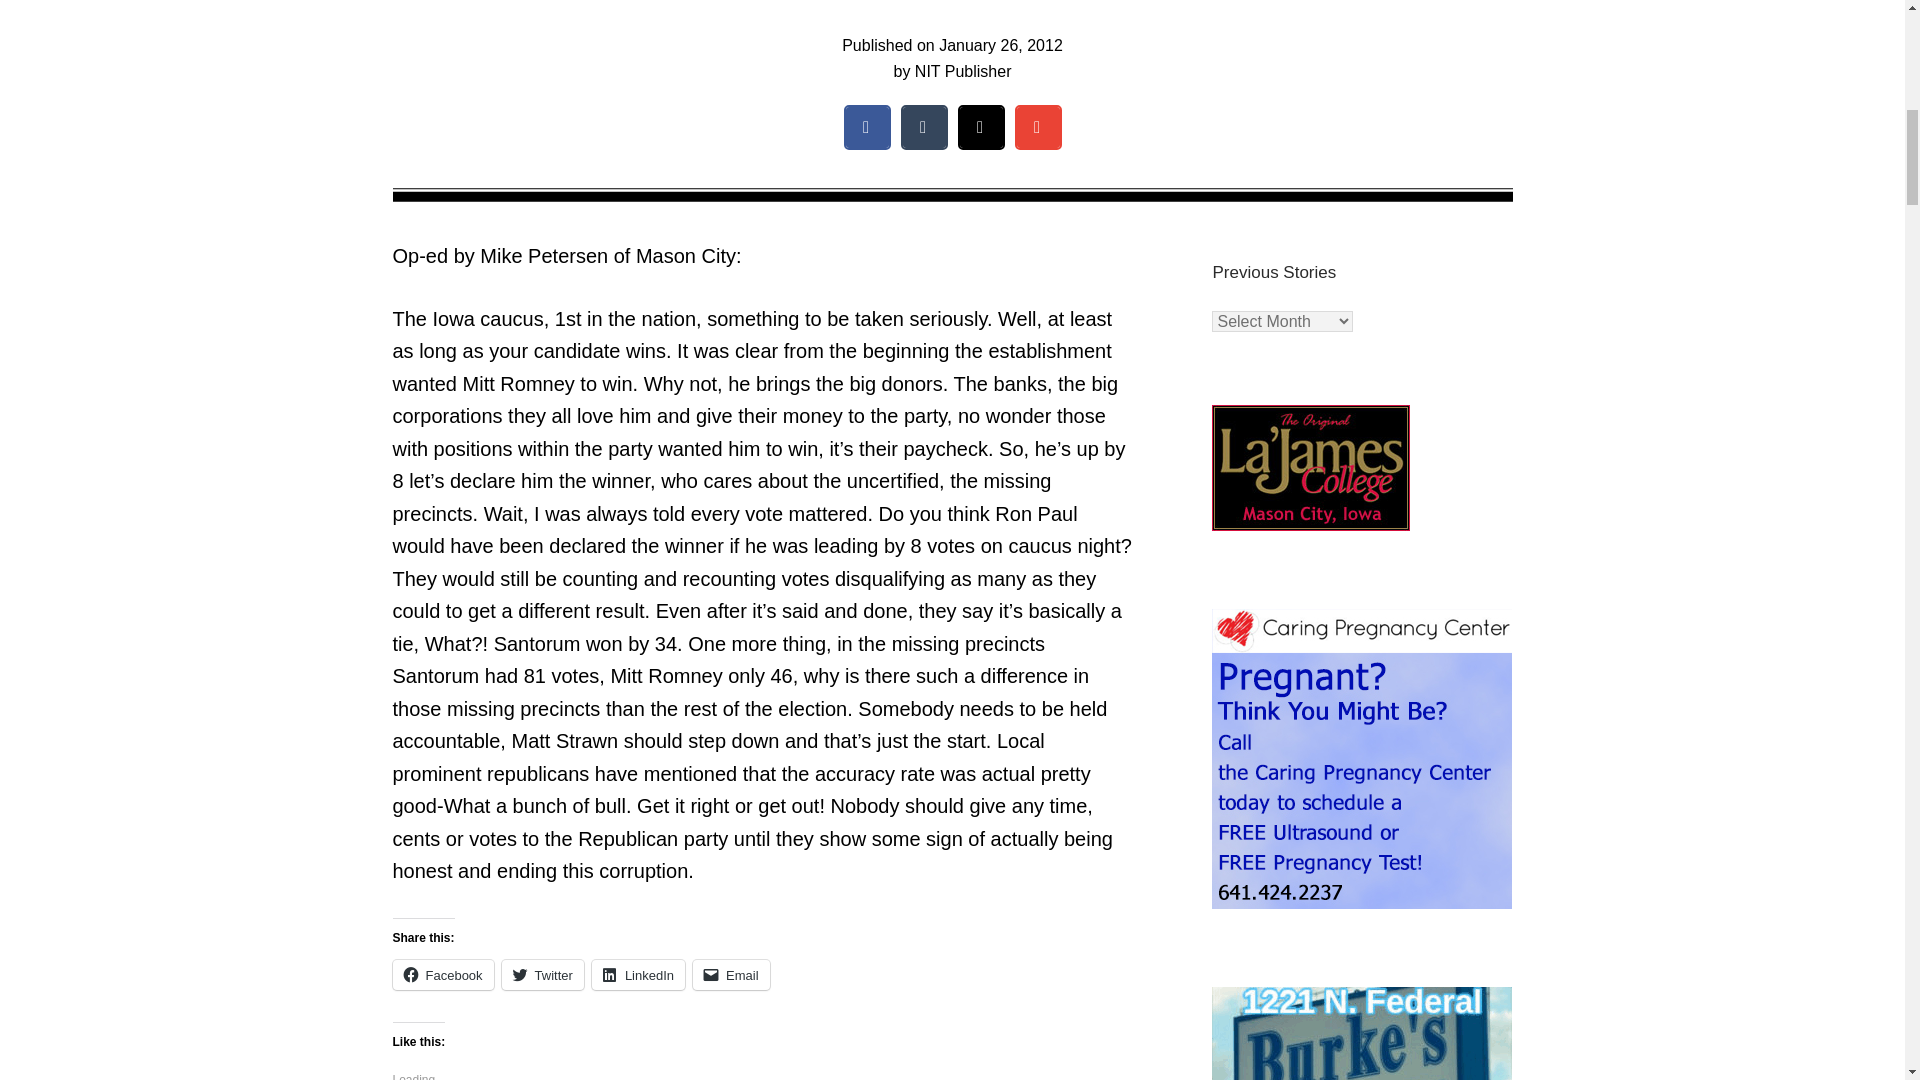 This screenshot has height=1080, width=1920. What do you see at coordinates (542, 975) in the screenshot?
I see `Click to share on Twitter` at bounding box center [542, 975].